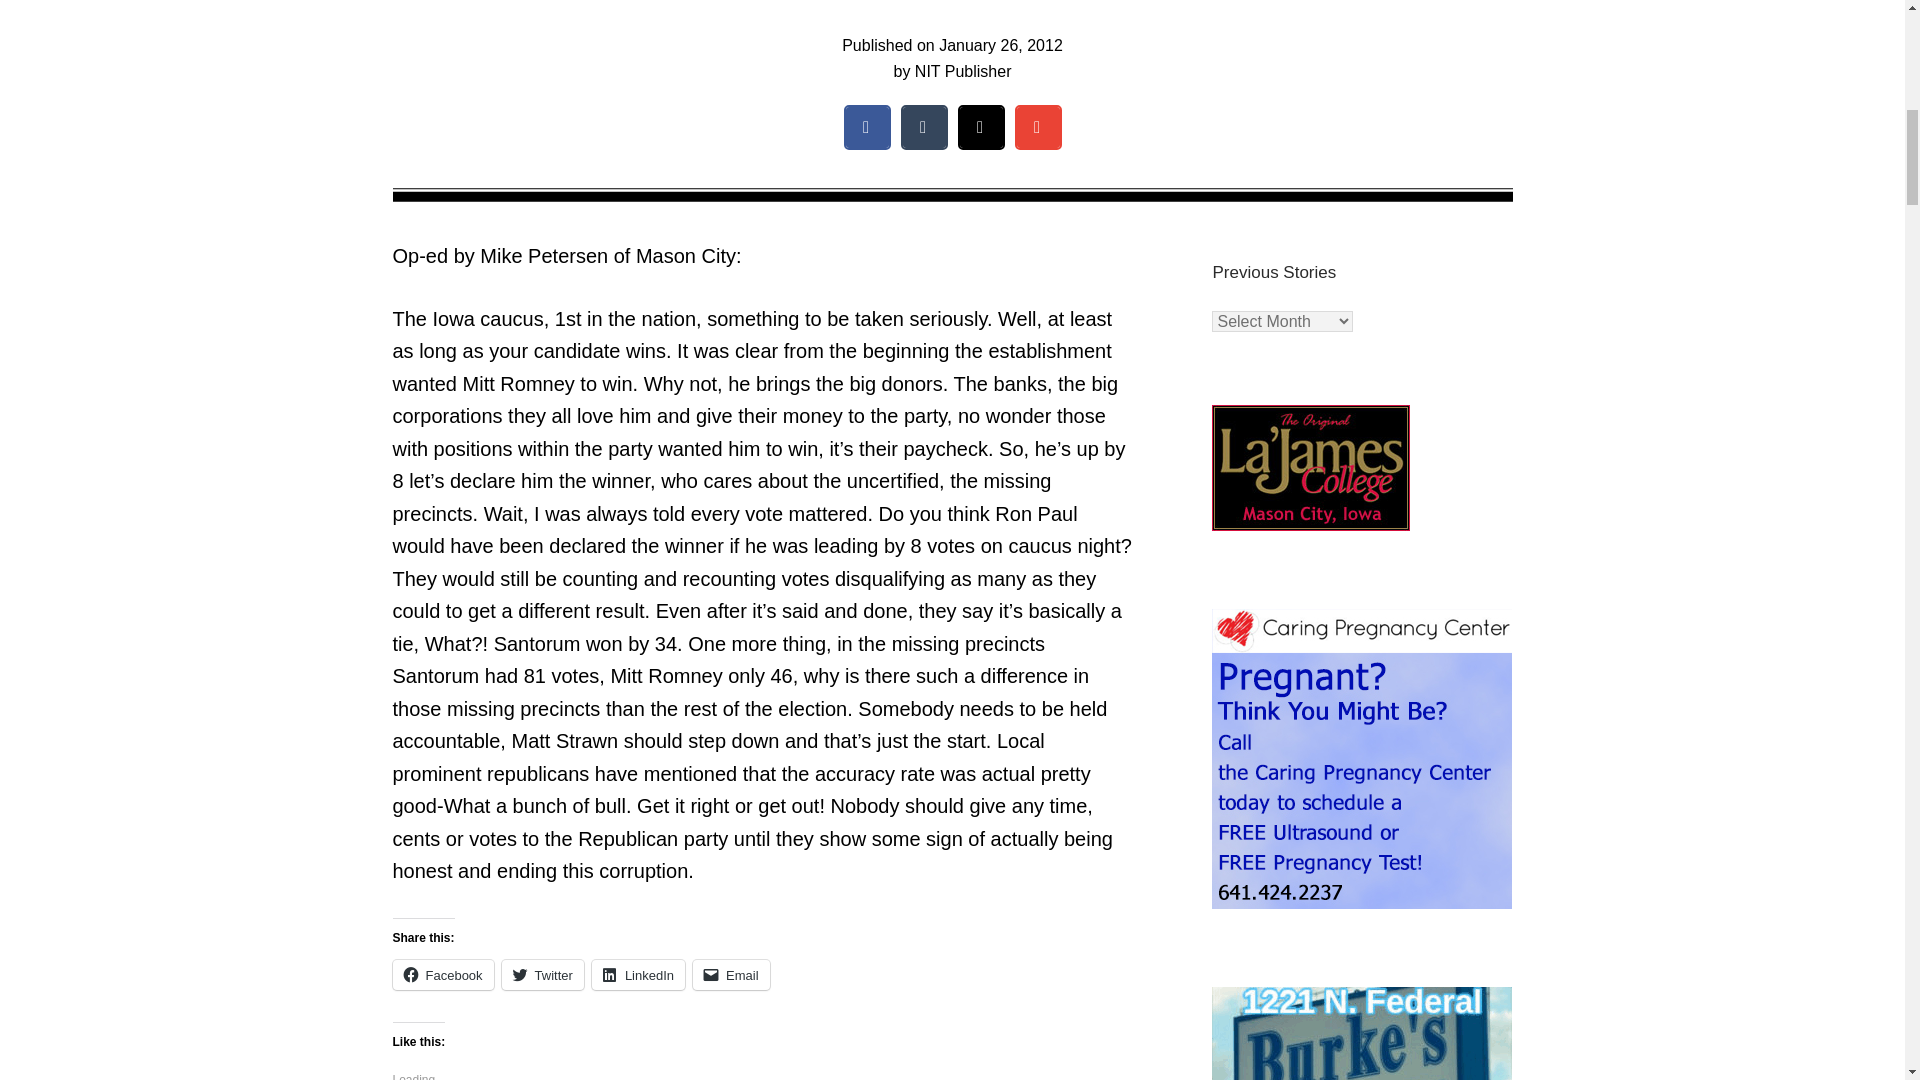 This screenshot has height=1080, width=1920. What do you see at coordinates (542, 975) in the screenshot?
I see `Click to share on Twitter` at bounding box center [542, 975].